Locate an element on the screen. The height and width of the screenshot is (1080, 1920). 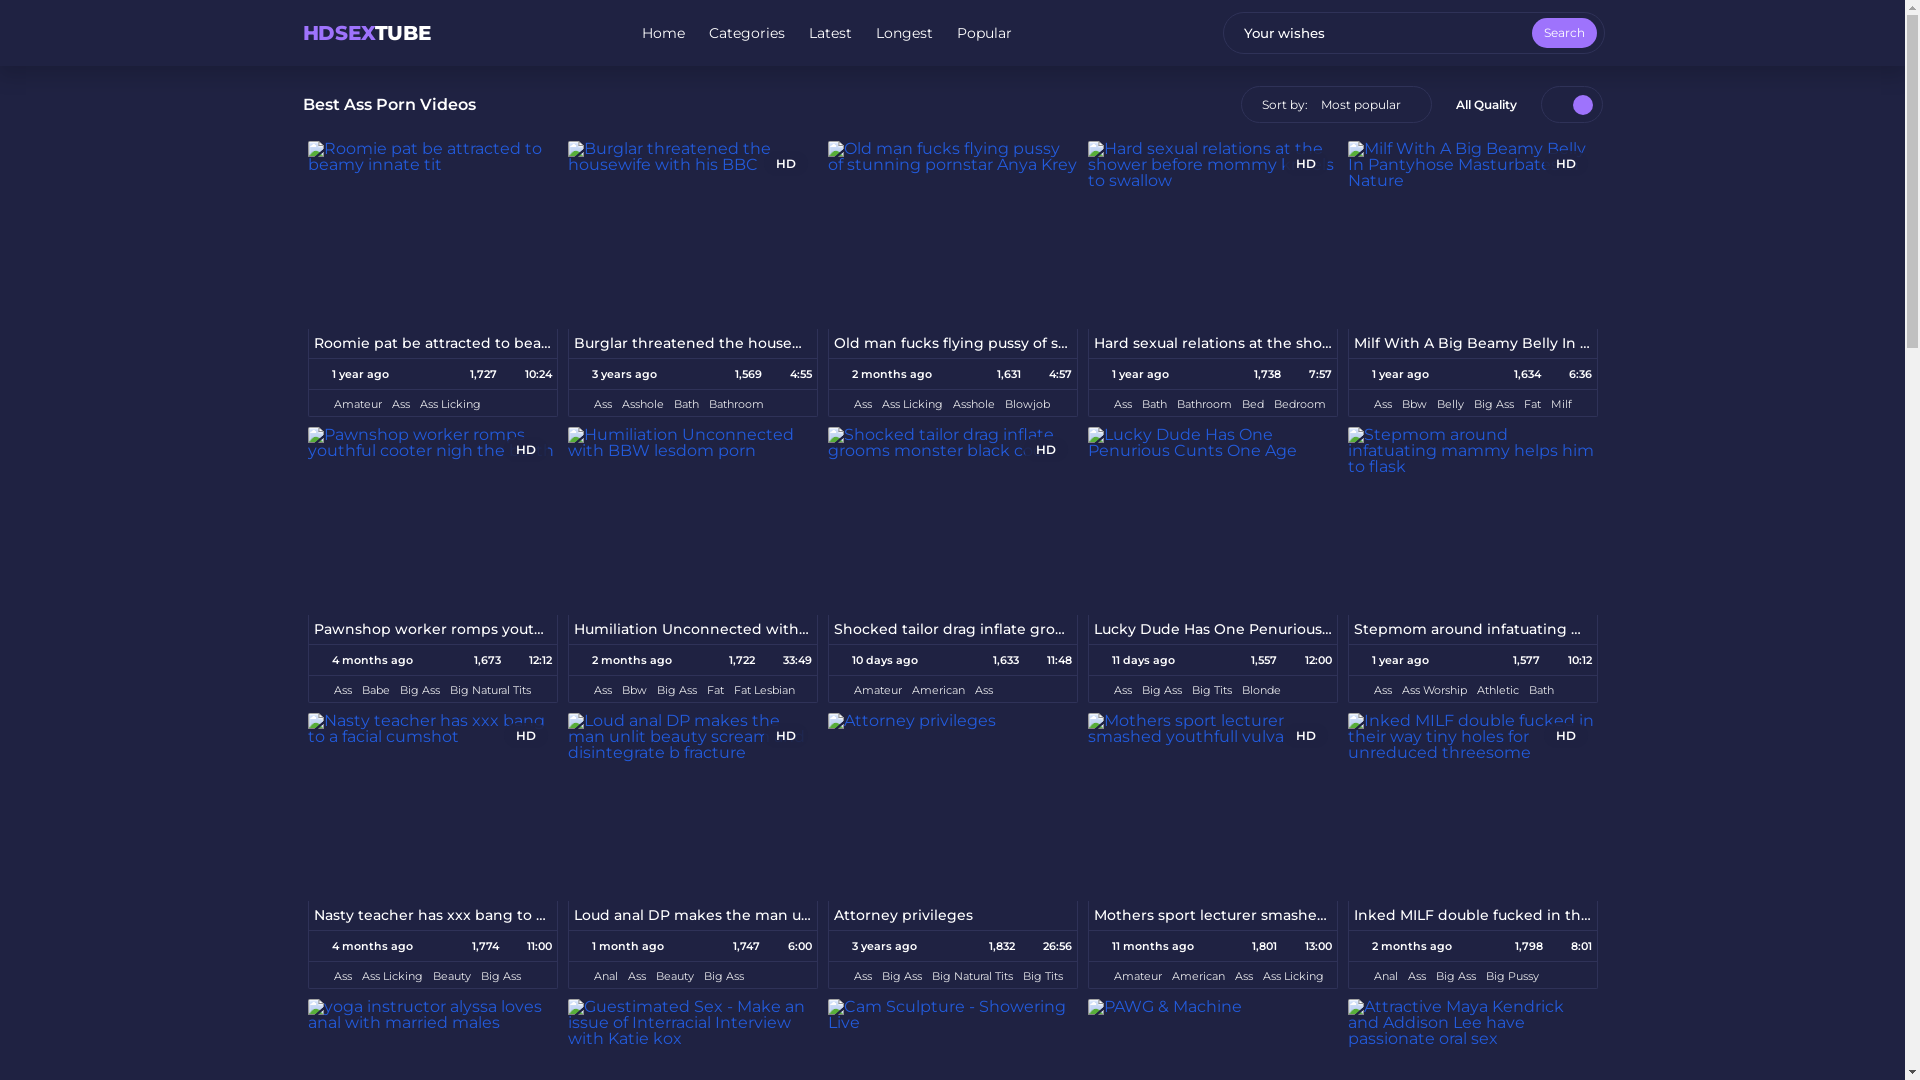
Bath is located at coordinates (1540, 690).